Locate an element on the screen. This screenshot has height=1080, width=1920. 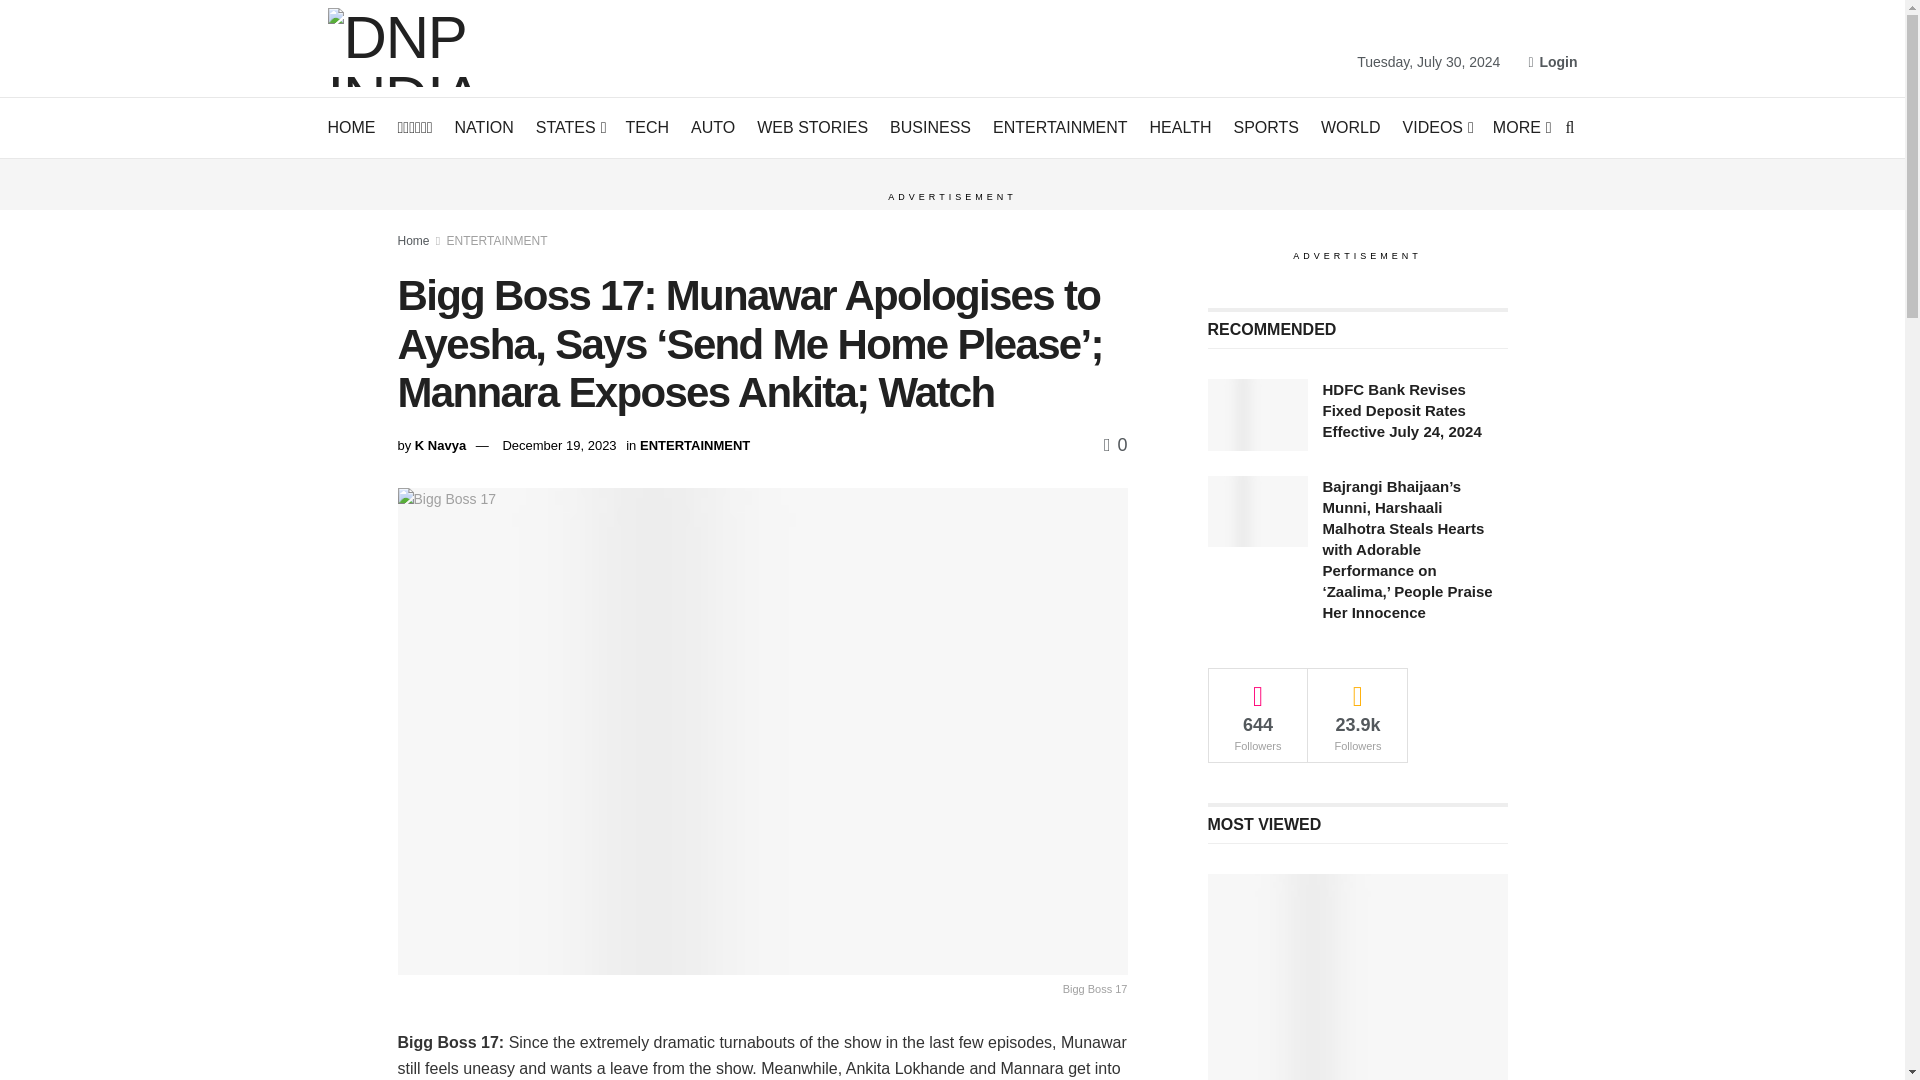
WEB STORIES is located at coordinates (812, 128).